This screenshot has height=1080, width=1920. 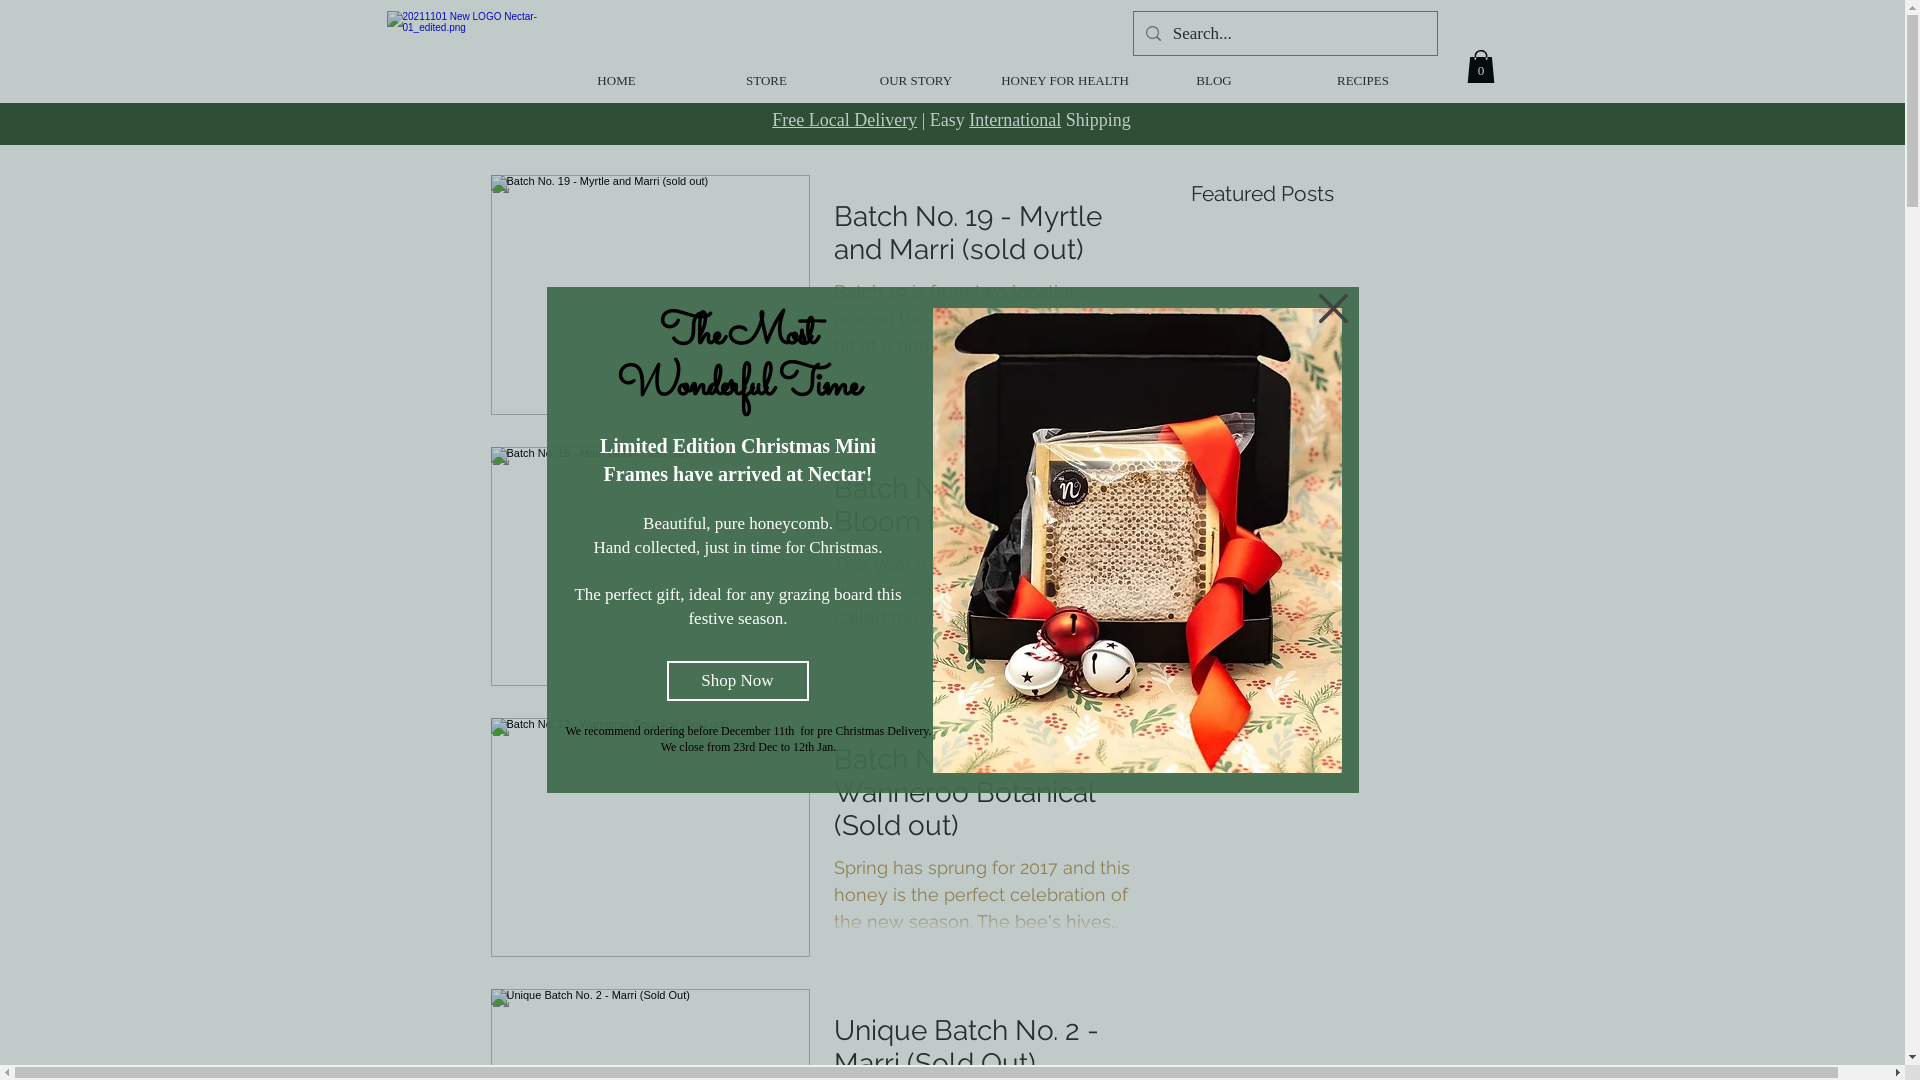 What do you see at coordinates (986, 238) in the screenshot?
I see `Batch No. 19 - Myrtle and Marri (sold out)` at bounding box center [986, 238].